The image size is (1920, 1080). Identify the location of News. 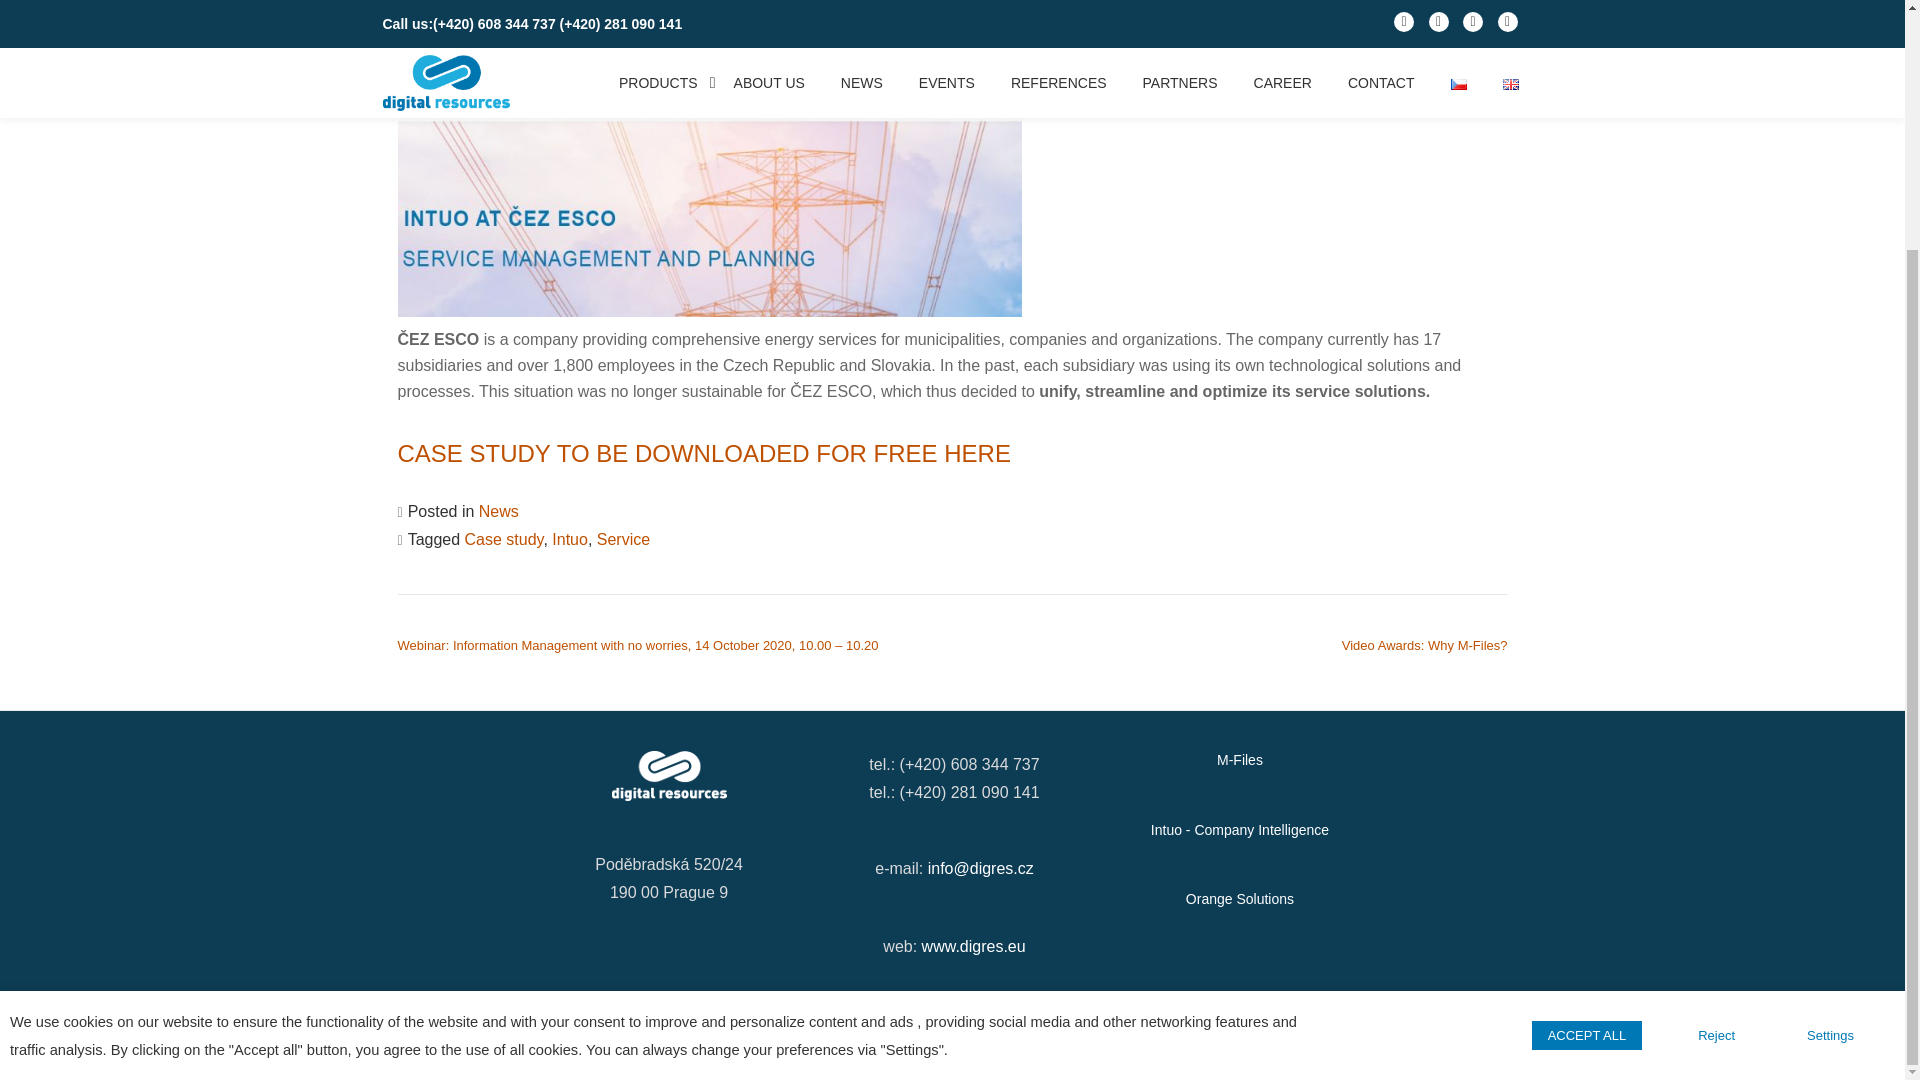
(498, 511).